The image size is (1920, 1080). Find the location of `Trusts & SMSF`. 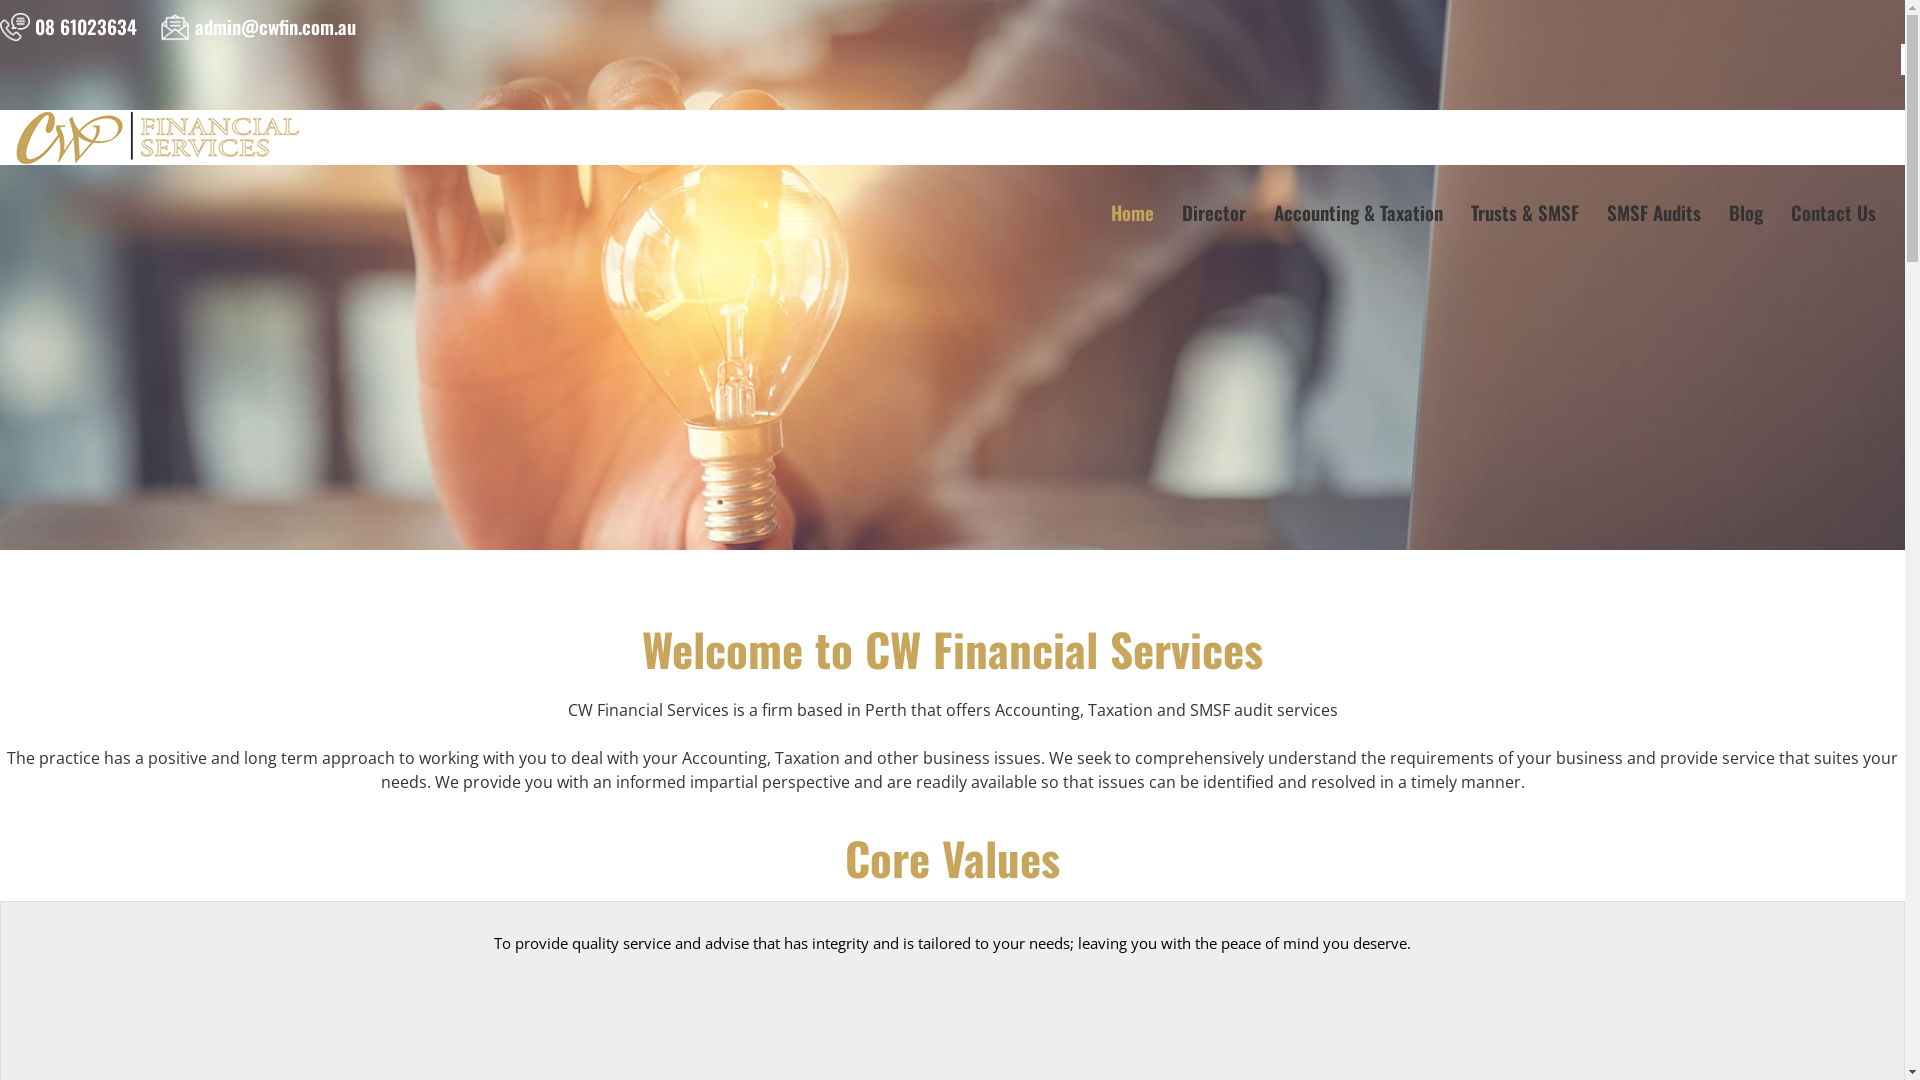

Trusts & SMSF is located at coordinates (1525, 212).